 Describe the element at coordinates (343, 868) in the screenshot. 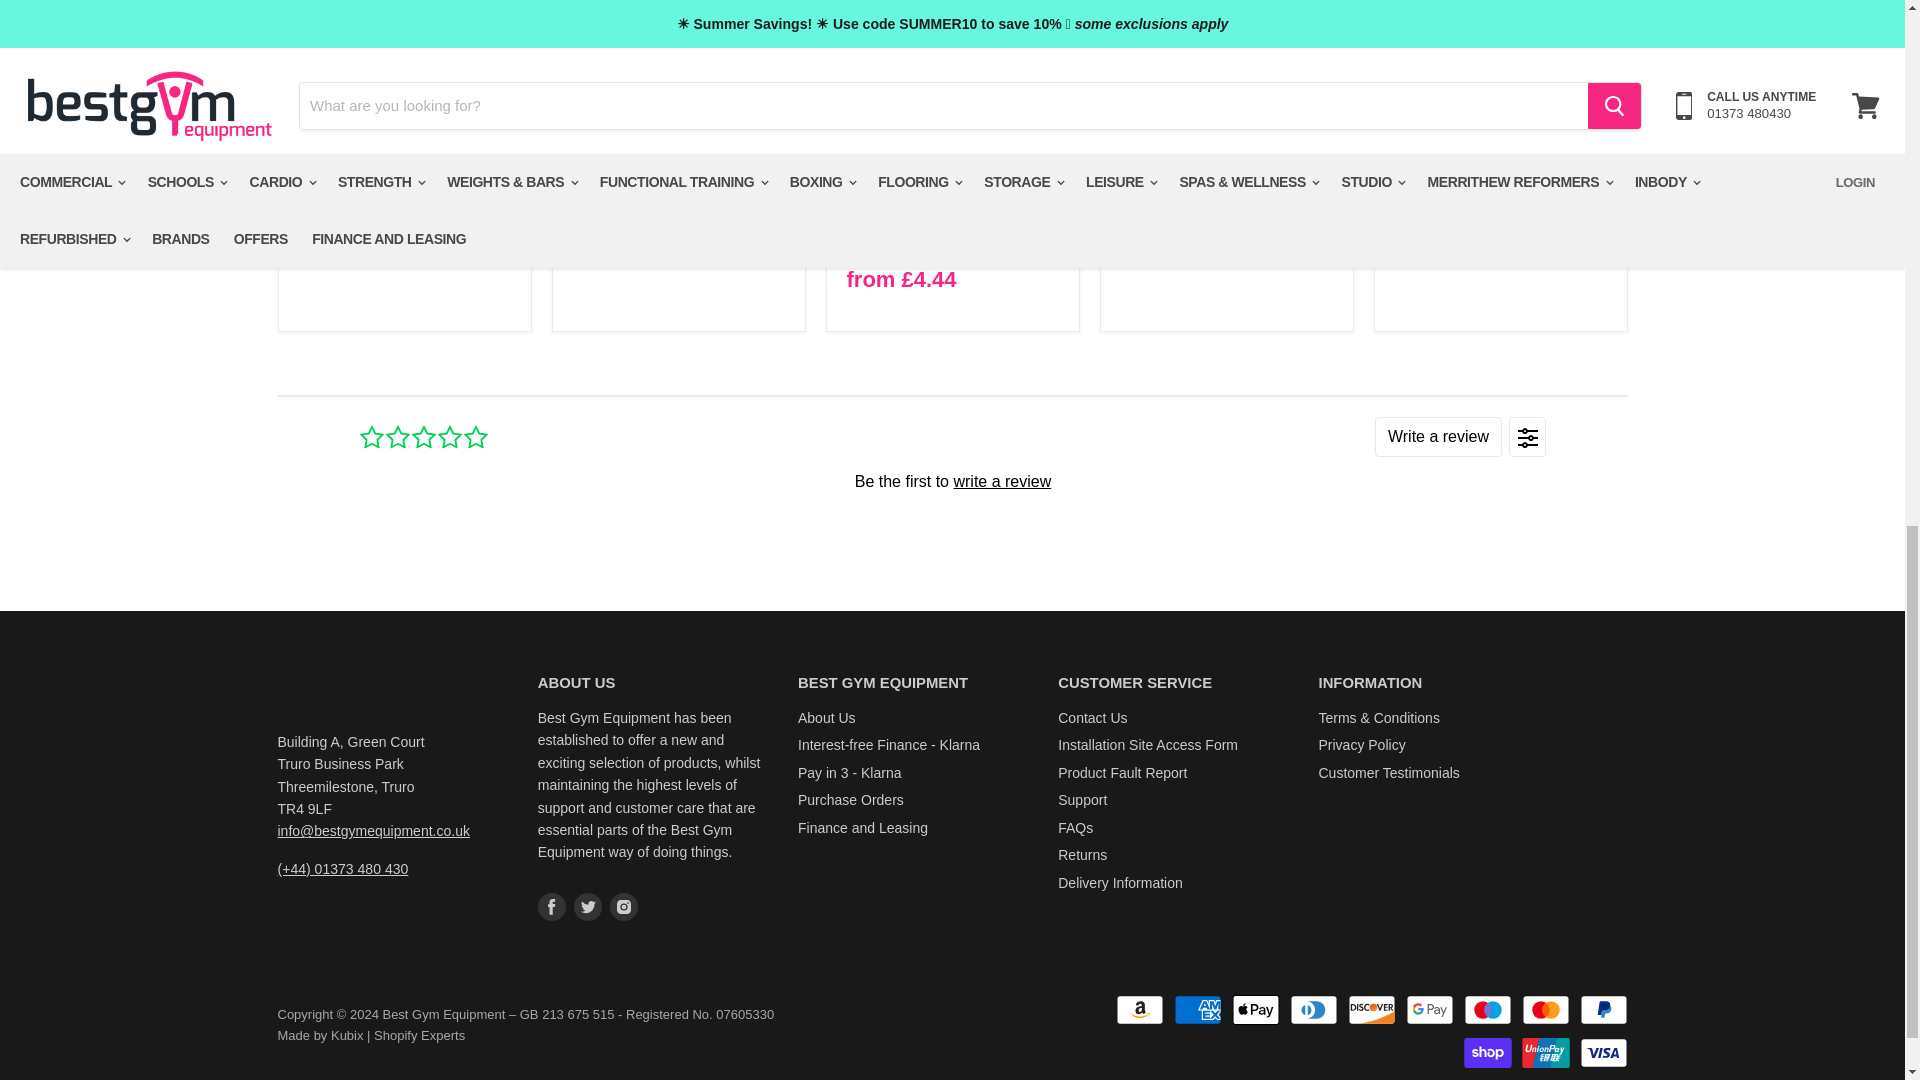

I see `tel:01373480430` at that location.